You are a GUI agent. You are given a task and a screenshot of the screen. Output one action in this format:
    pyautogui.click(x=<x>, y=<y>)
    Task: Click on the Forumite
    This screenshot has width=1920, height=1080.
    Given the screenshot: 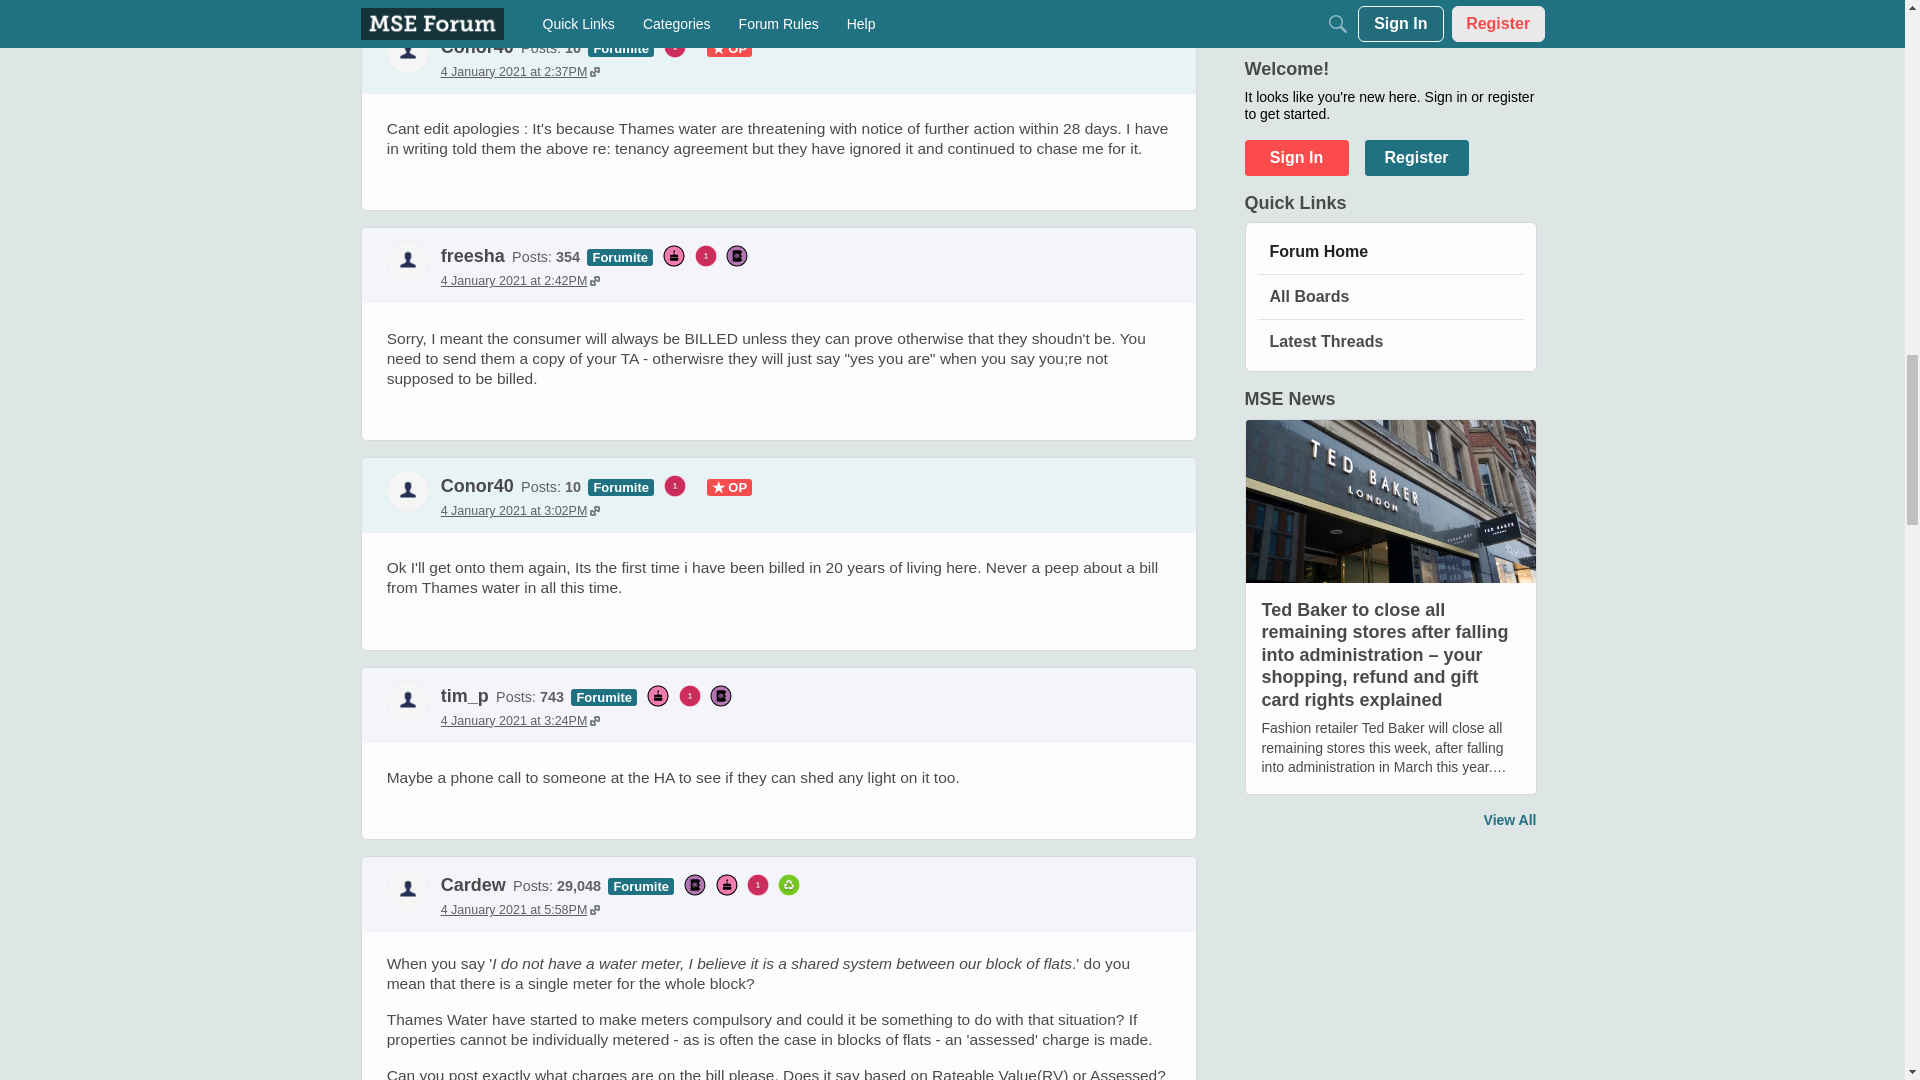 What is the action you would take?
    pyautogui.click(x=620, y=48)
    